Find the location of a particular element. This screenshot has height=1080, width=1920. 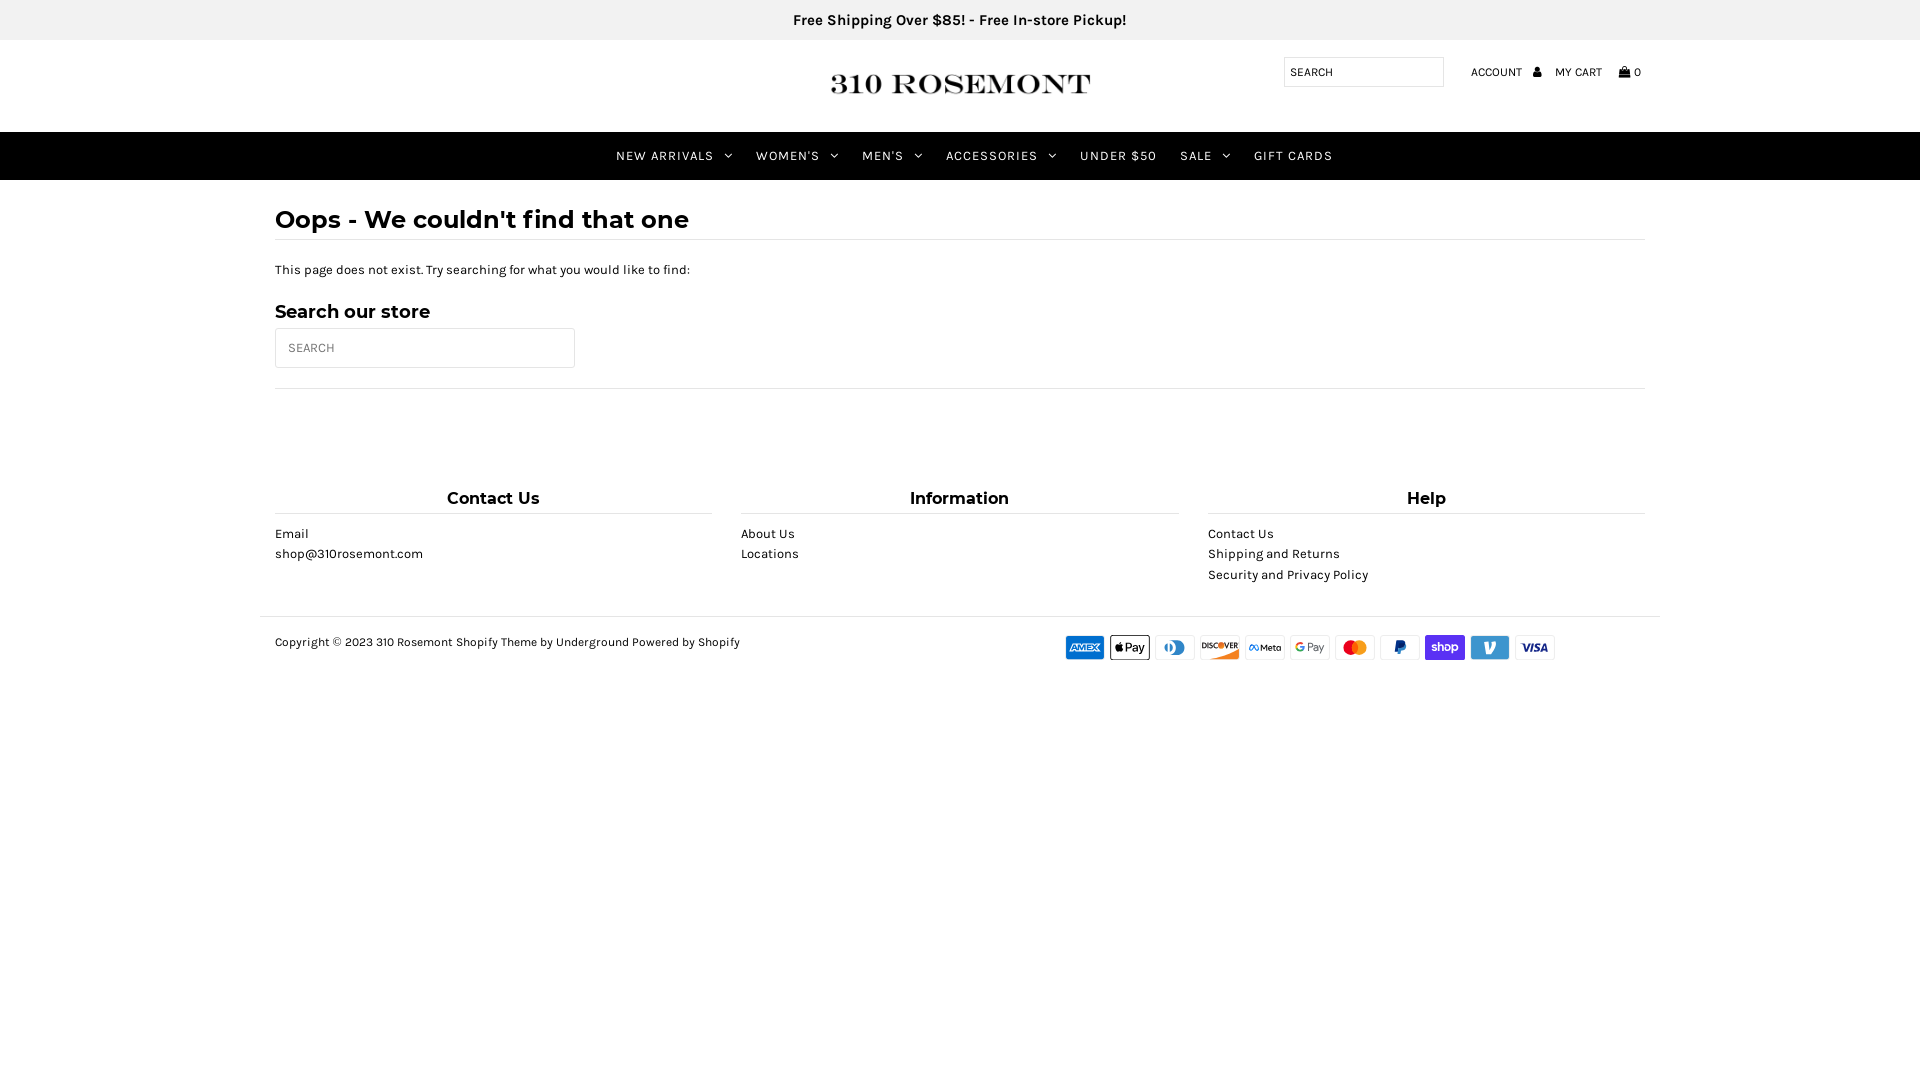

Shipping and Returns is located at coordinates (1274, 556).